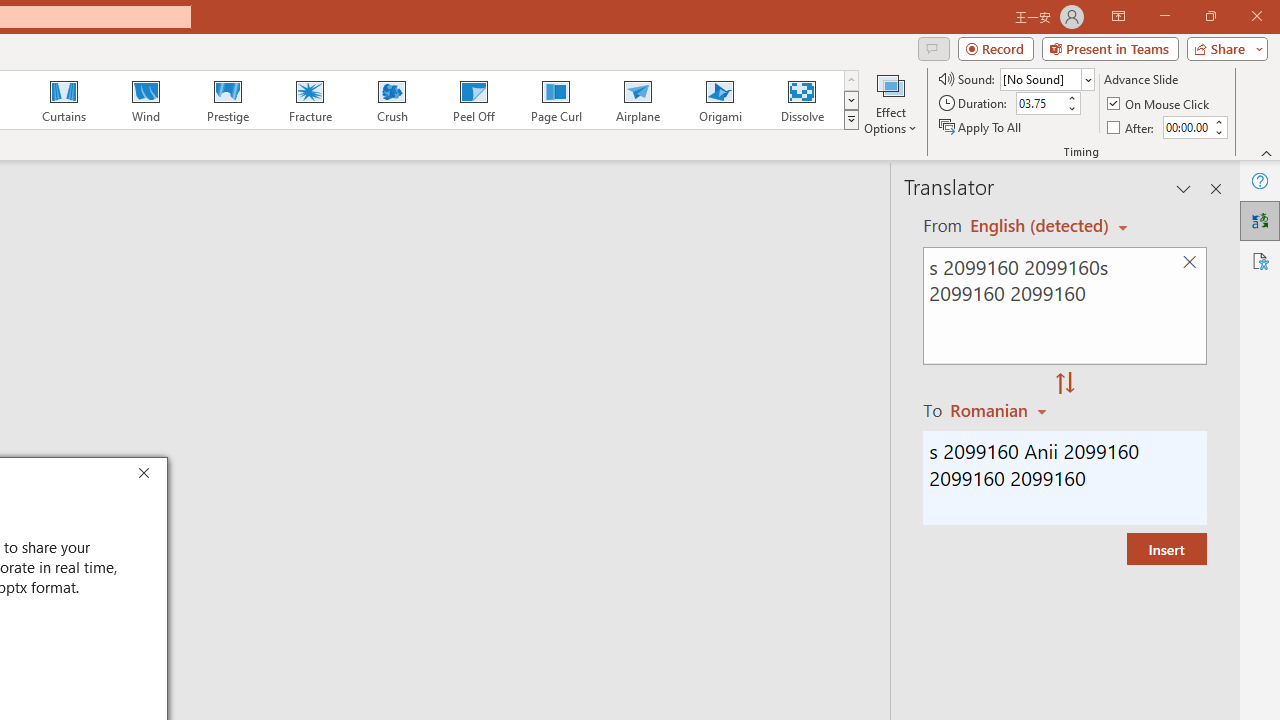  What do you see at coordinates (309, 100) in the screenshot?
I see `Fracture` at bounding box center [309, 100].